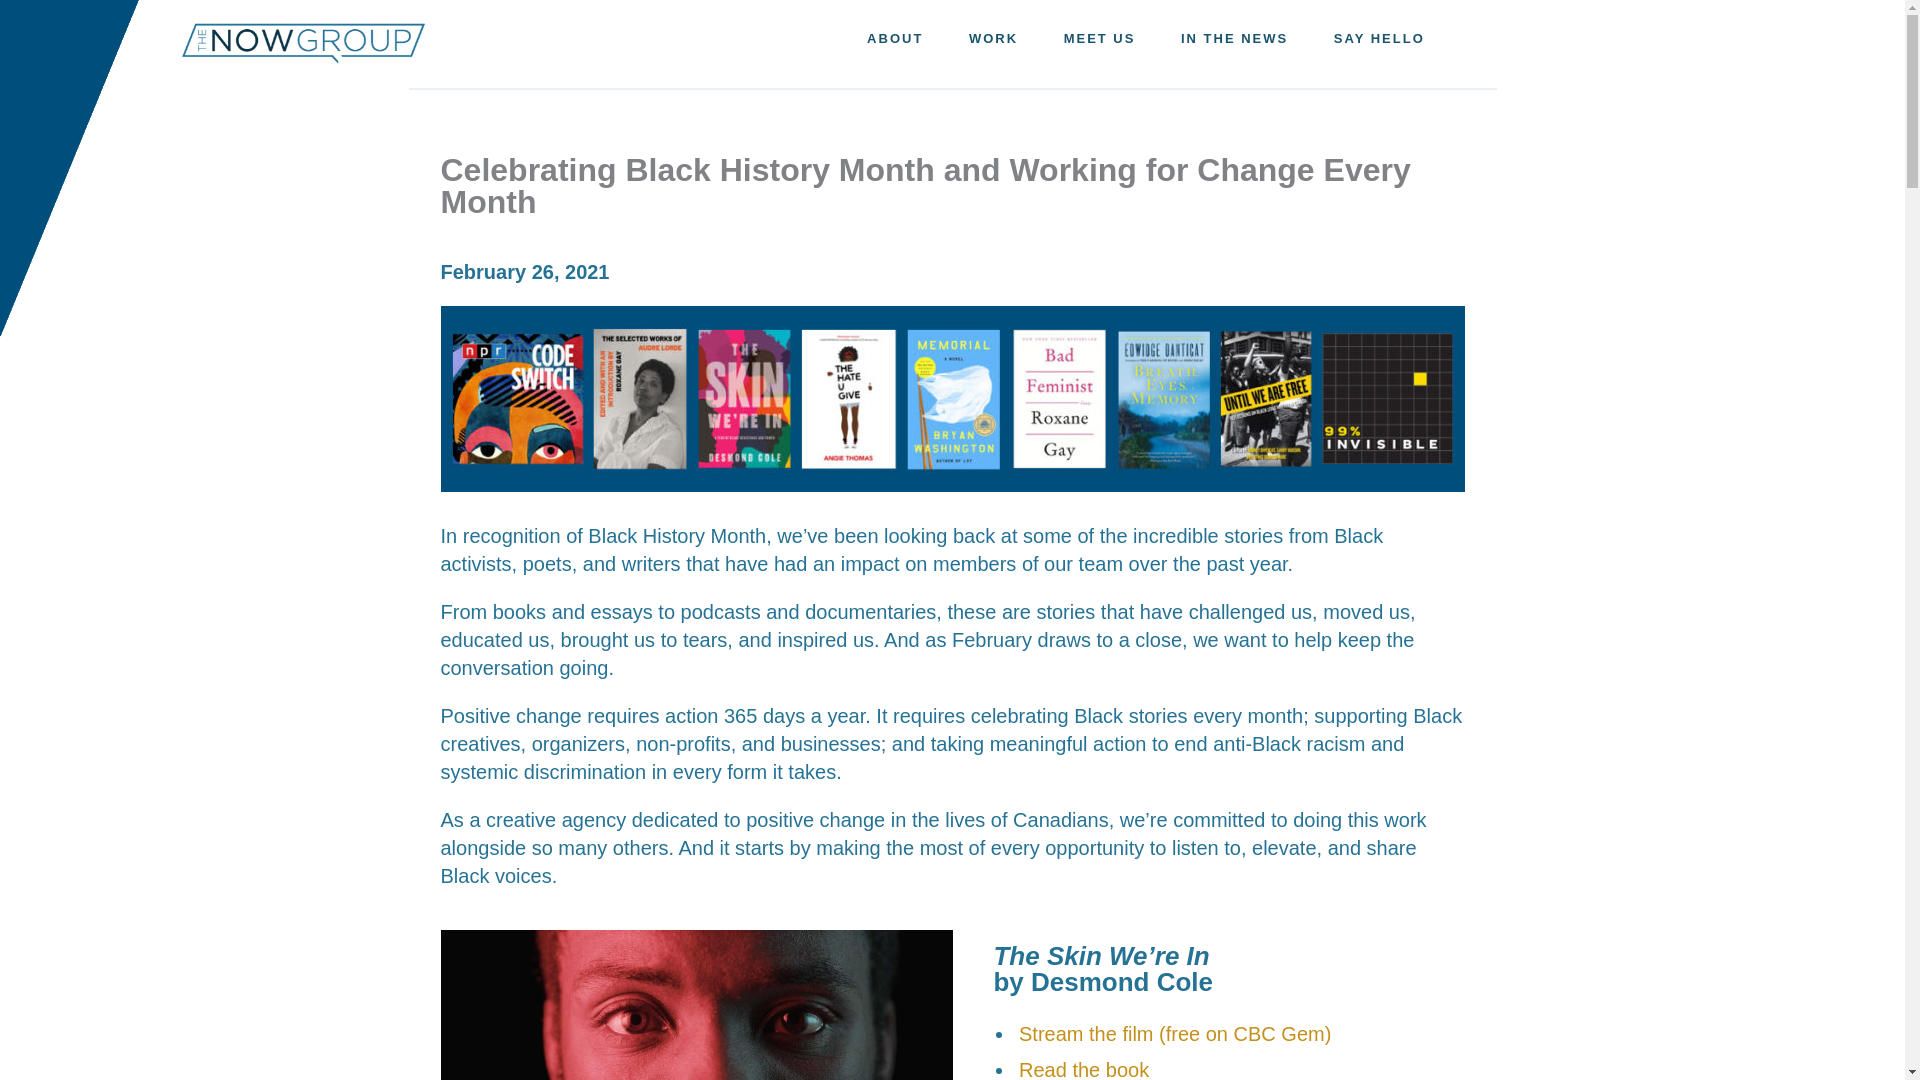 The image size is (1920, 1080). Describe the element at coordinates (1379, 38) in the screenshot. I see `SAY HELLO` at that location.